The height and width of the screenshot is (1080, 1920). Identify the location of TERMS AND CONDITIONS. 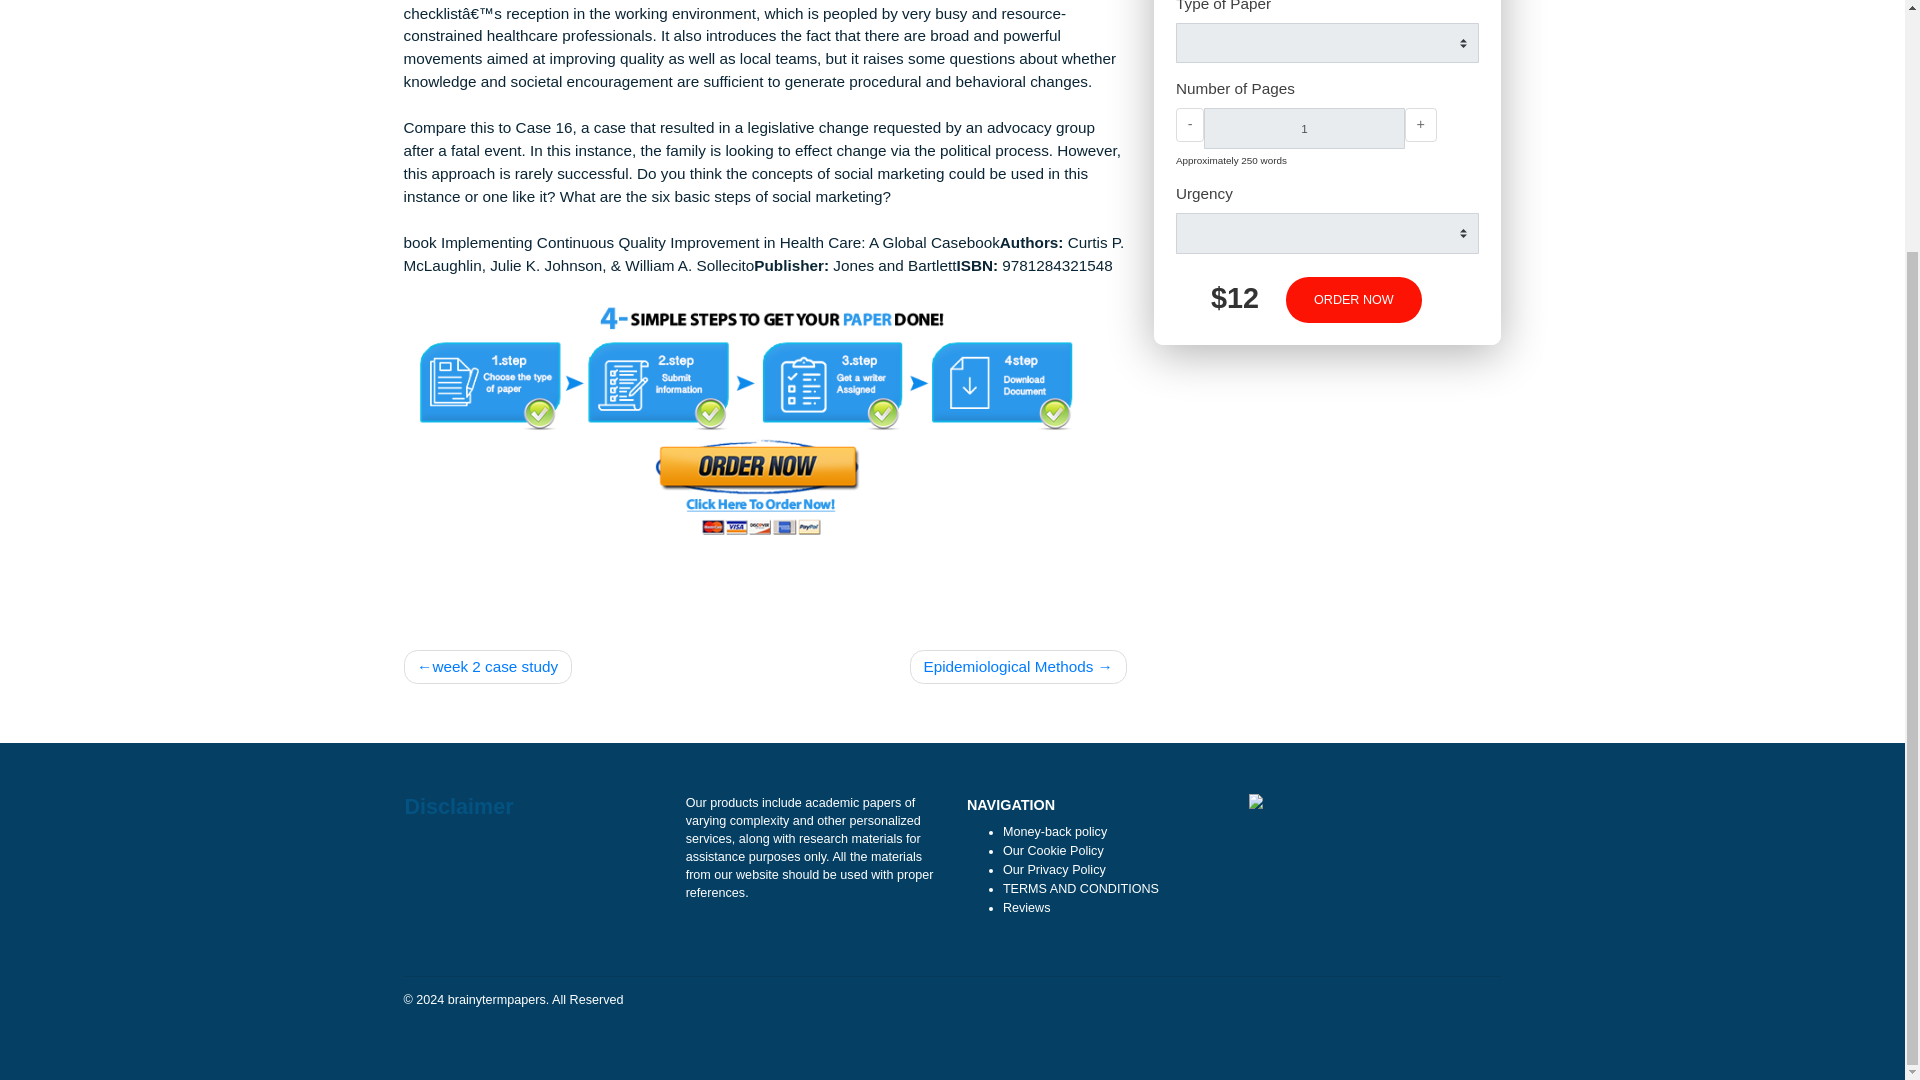
(1200, 1023).